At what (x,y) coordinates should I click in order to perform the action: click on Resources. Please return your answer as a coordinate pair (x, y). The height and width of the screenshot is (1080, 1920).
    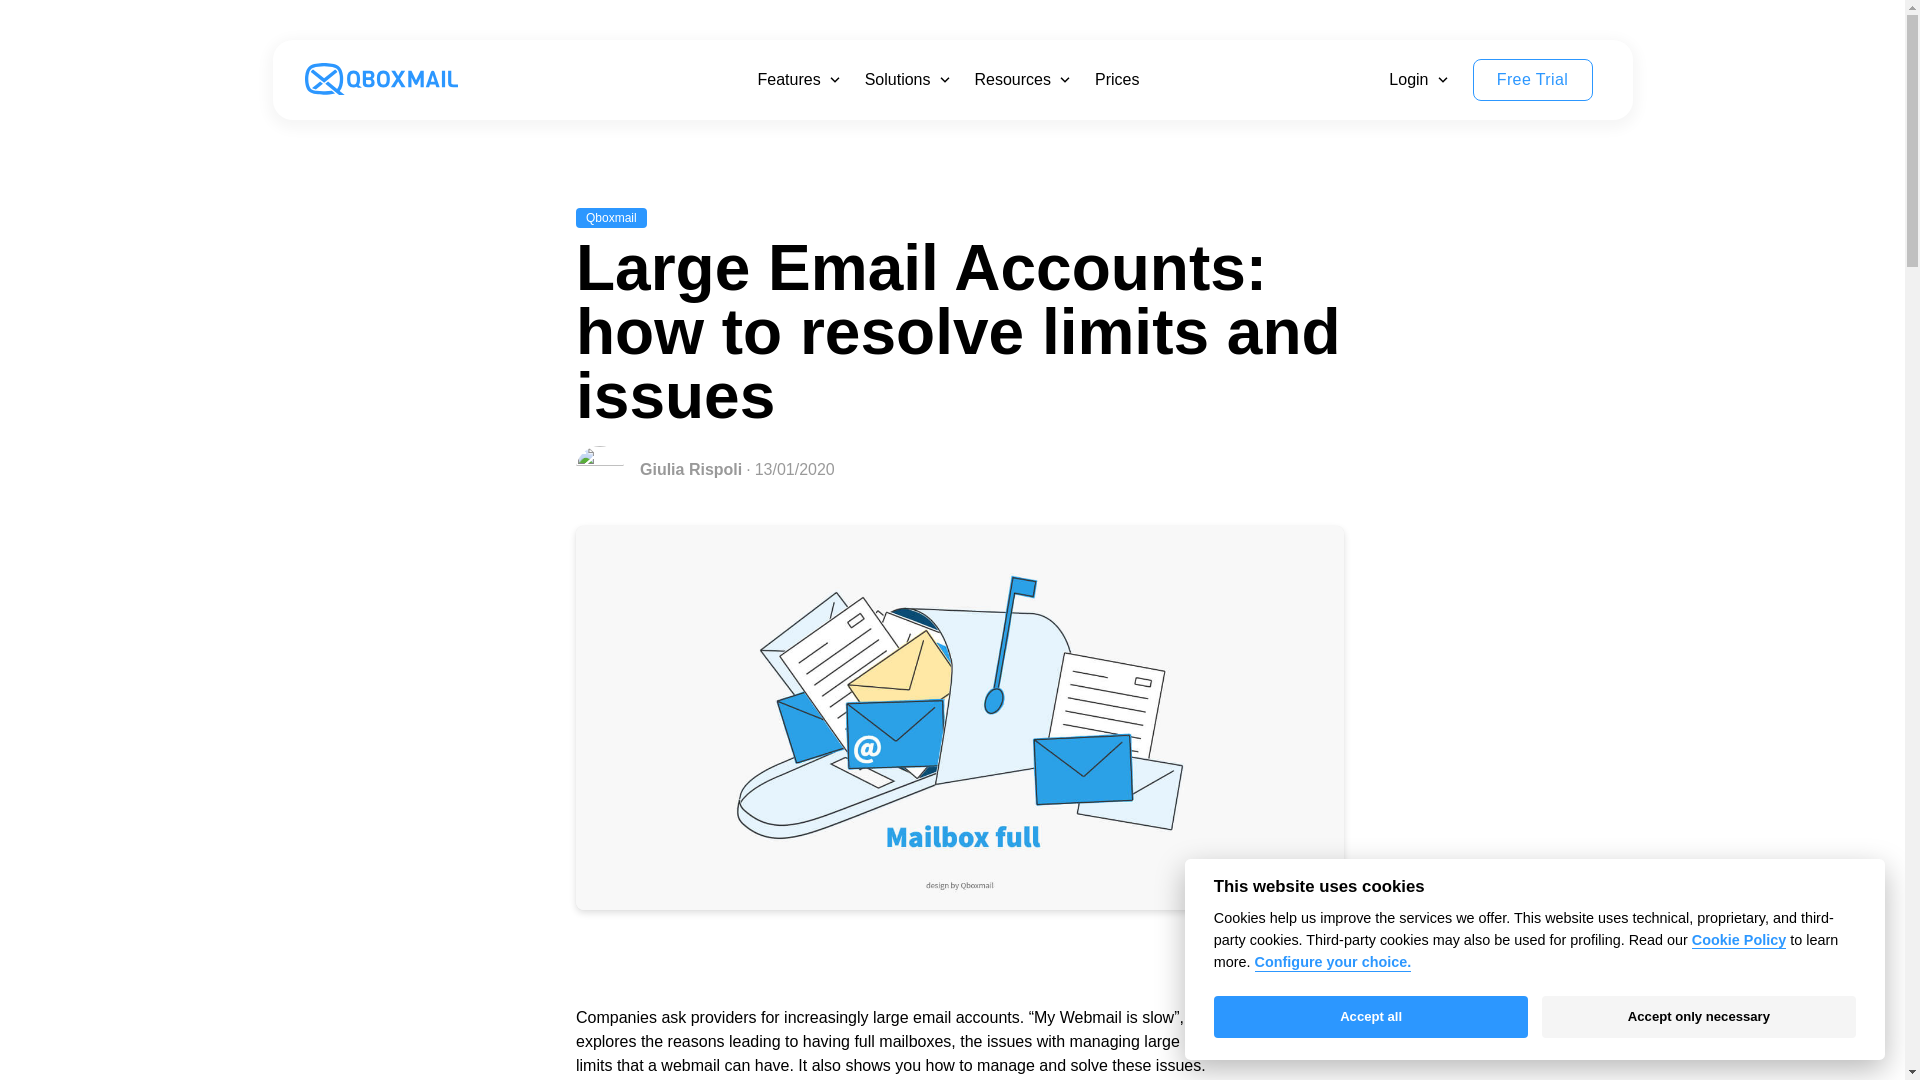
    Looking at the image, I should click on (1012, 80).